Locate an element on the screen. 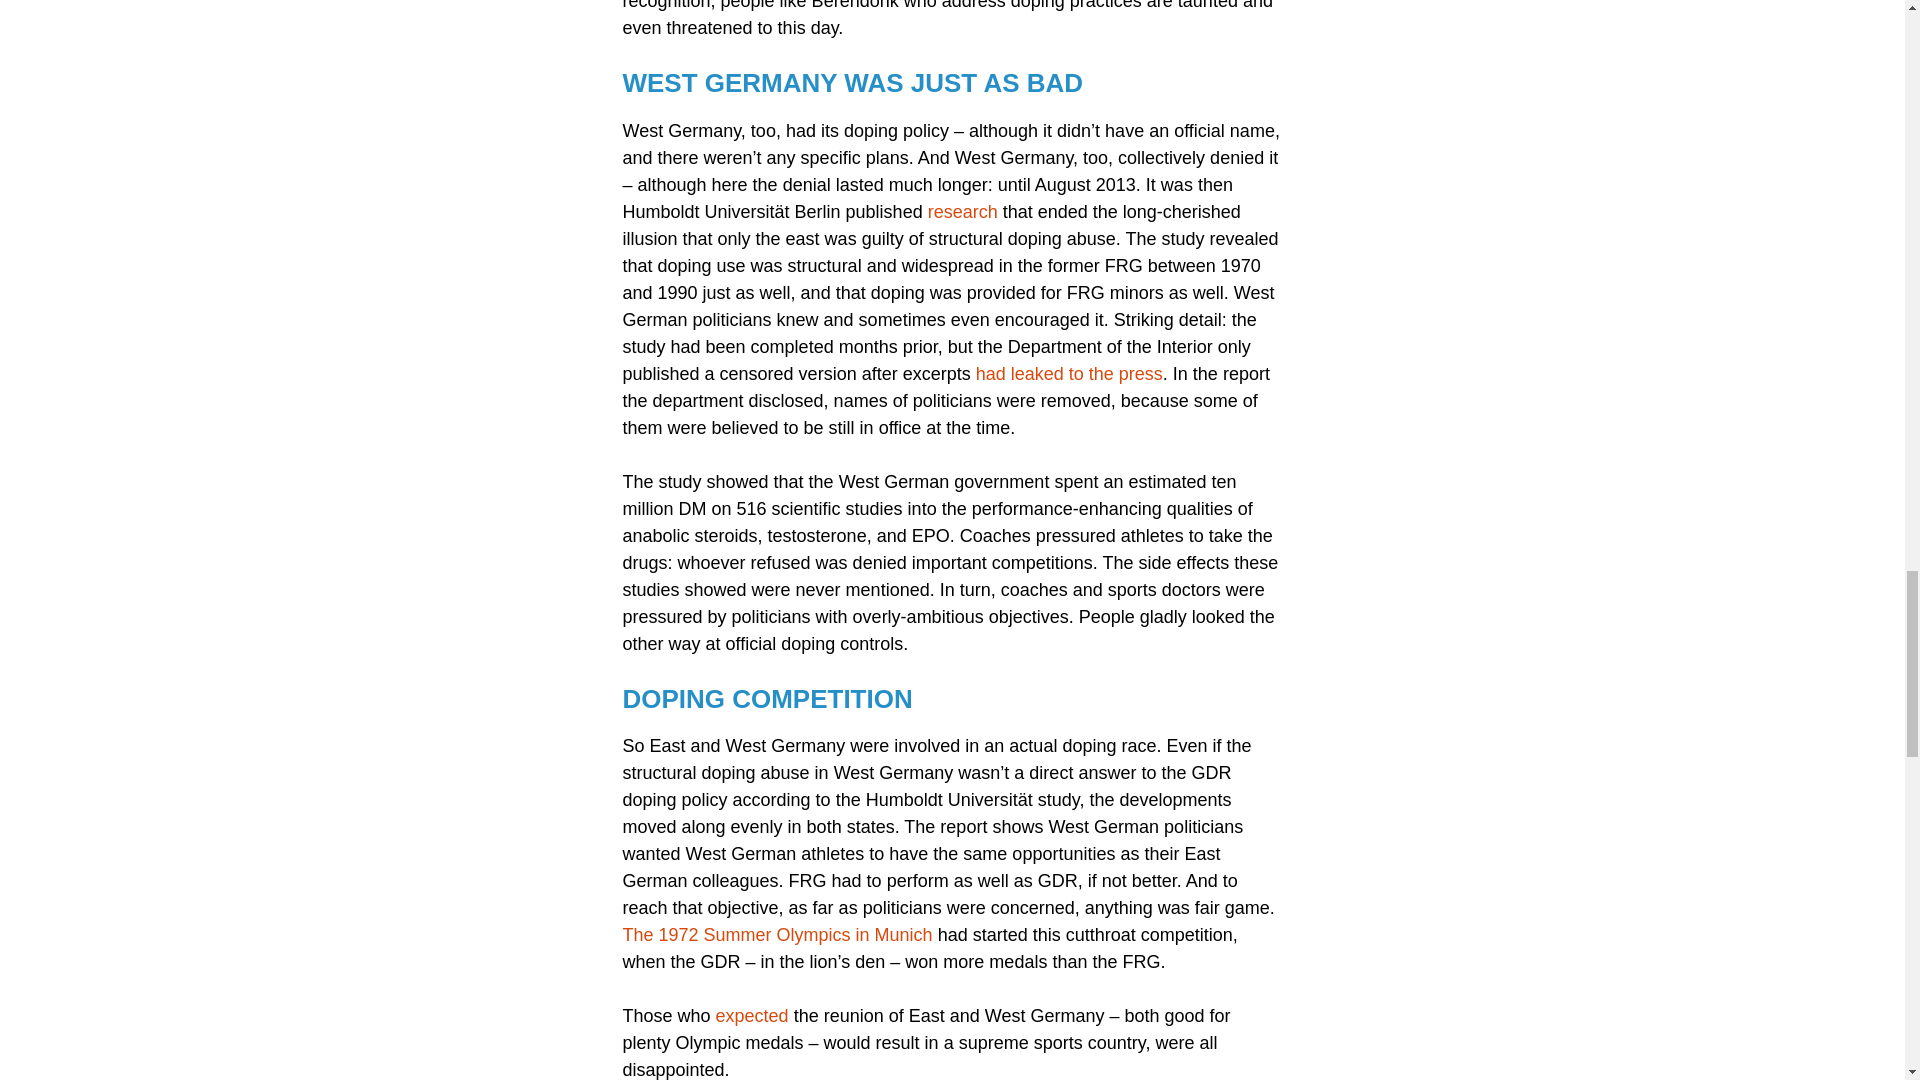 Image resolution: width=1920 pixels, height=1080 pixels. had leaked to the press is located at coordinates (1069, 374).